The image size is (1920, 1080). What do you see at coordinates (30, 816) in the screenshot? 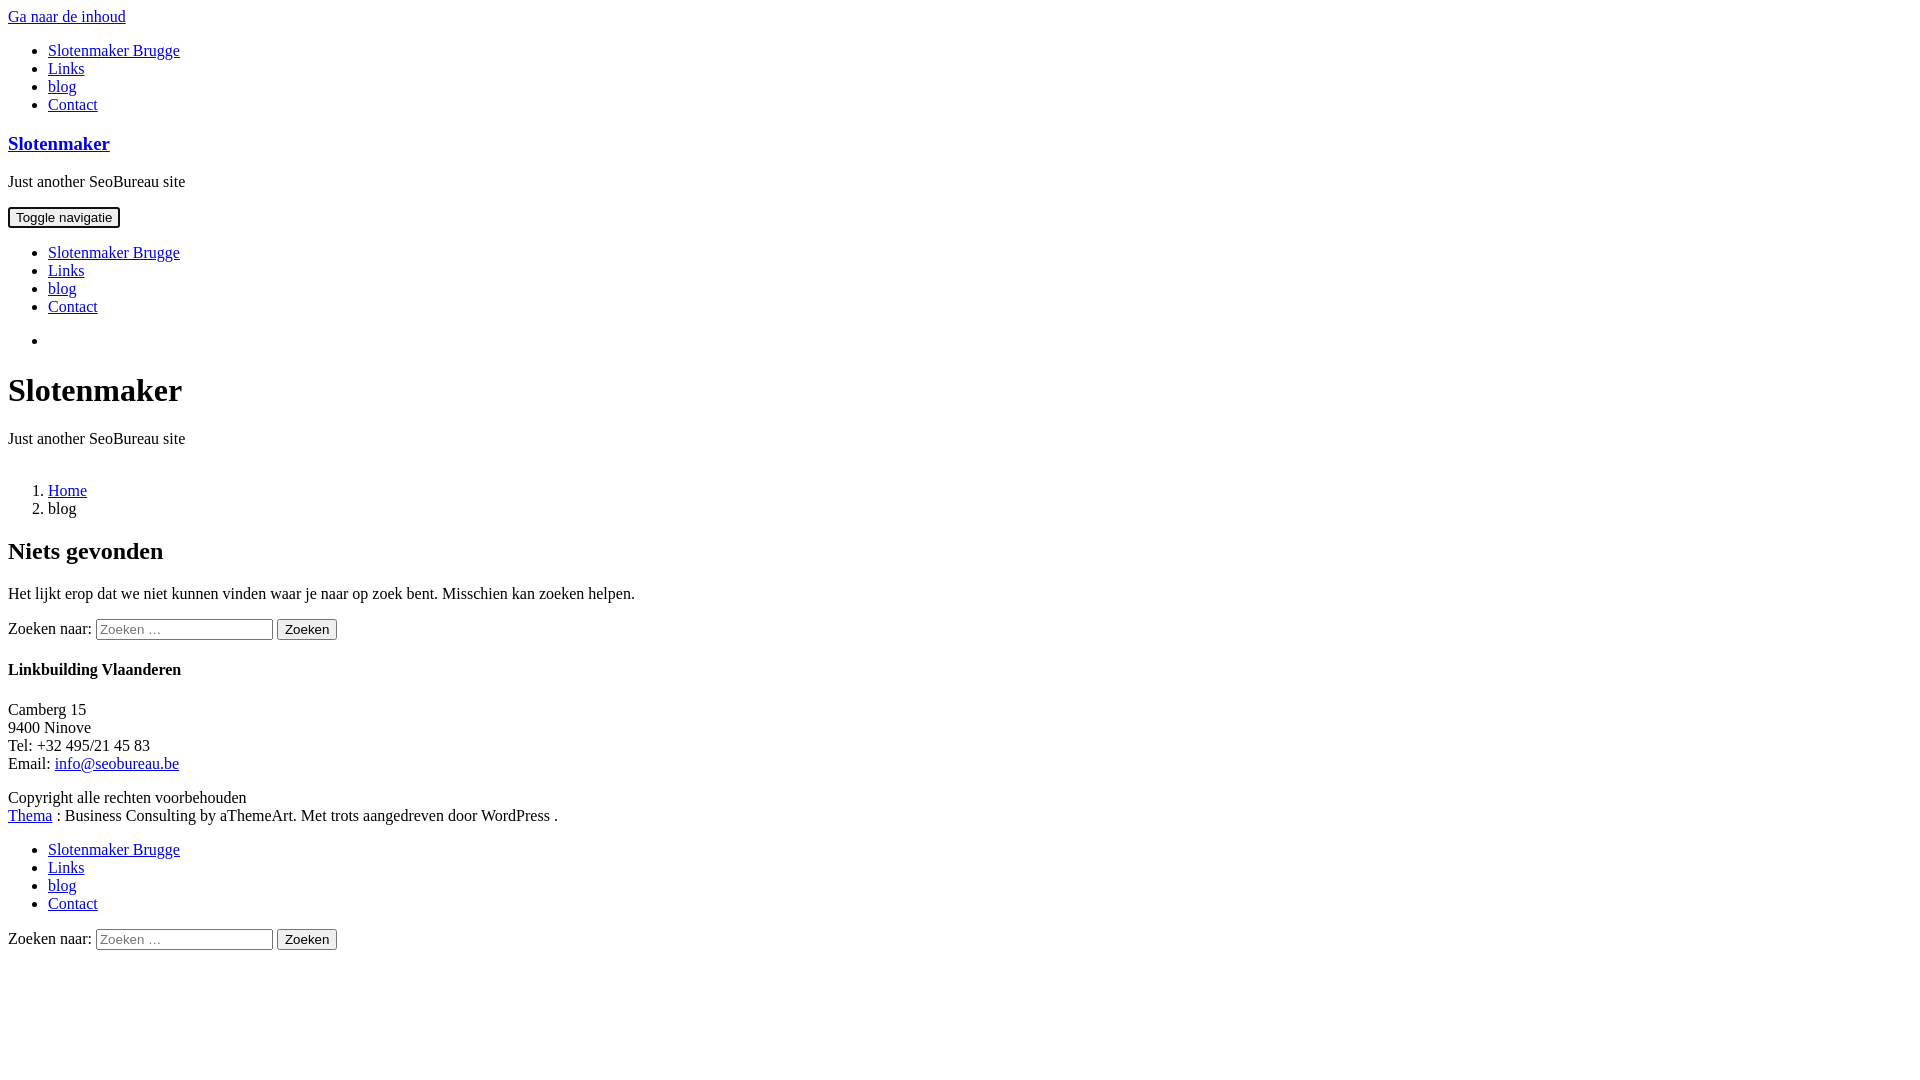
I see `Thema` at bounding box center [30, 816].